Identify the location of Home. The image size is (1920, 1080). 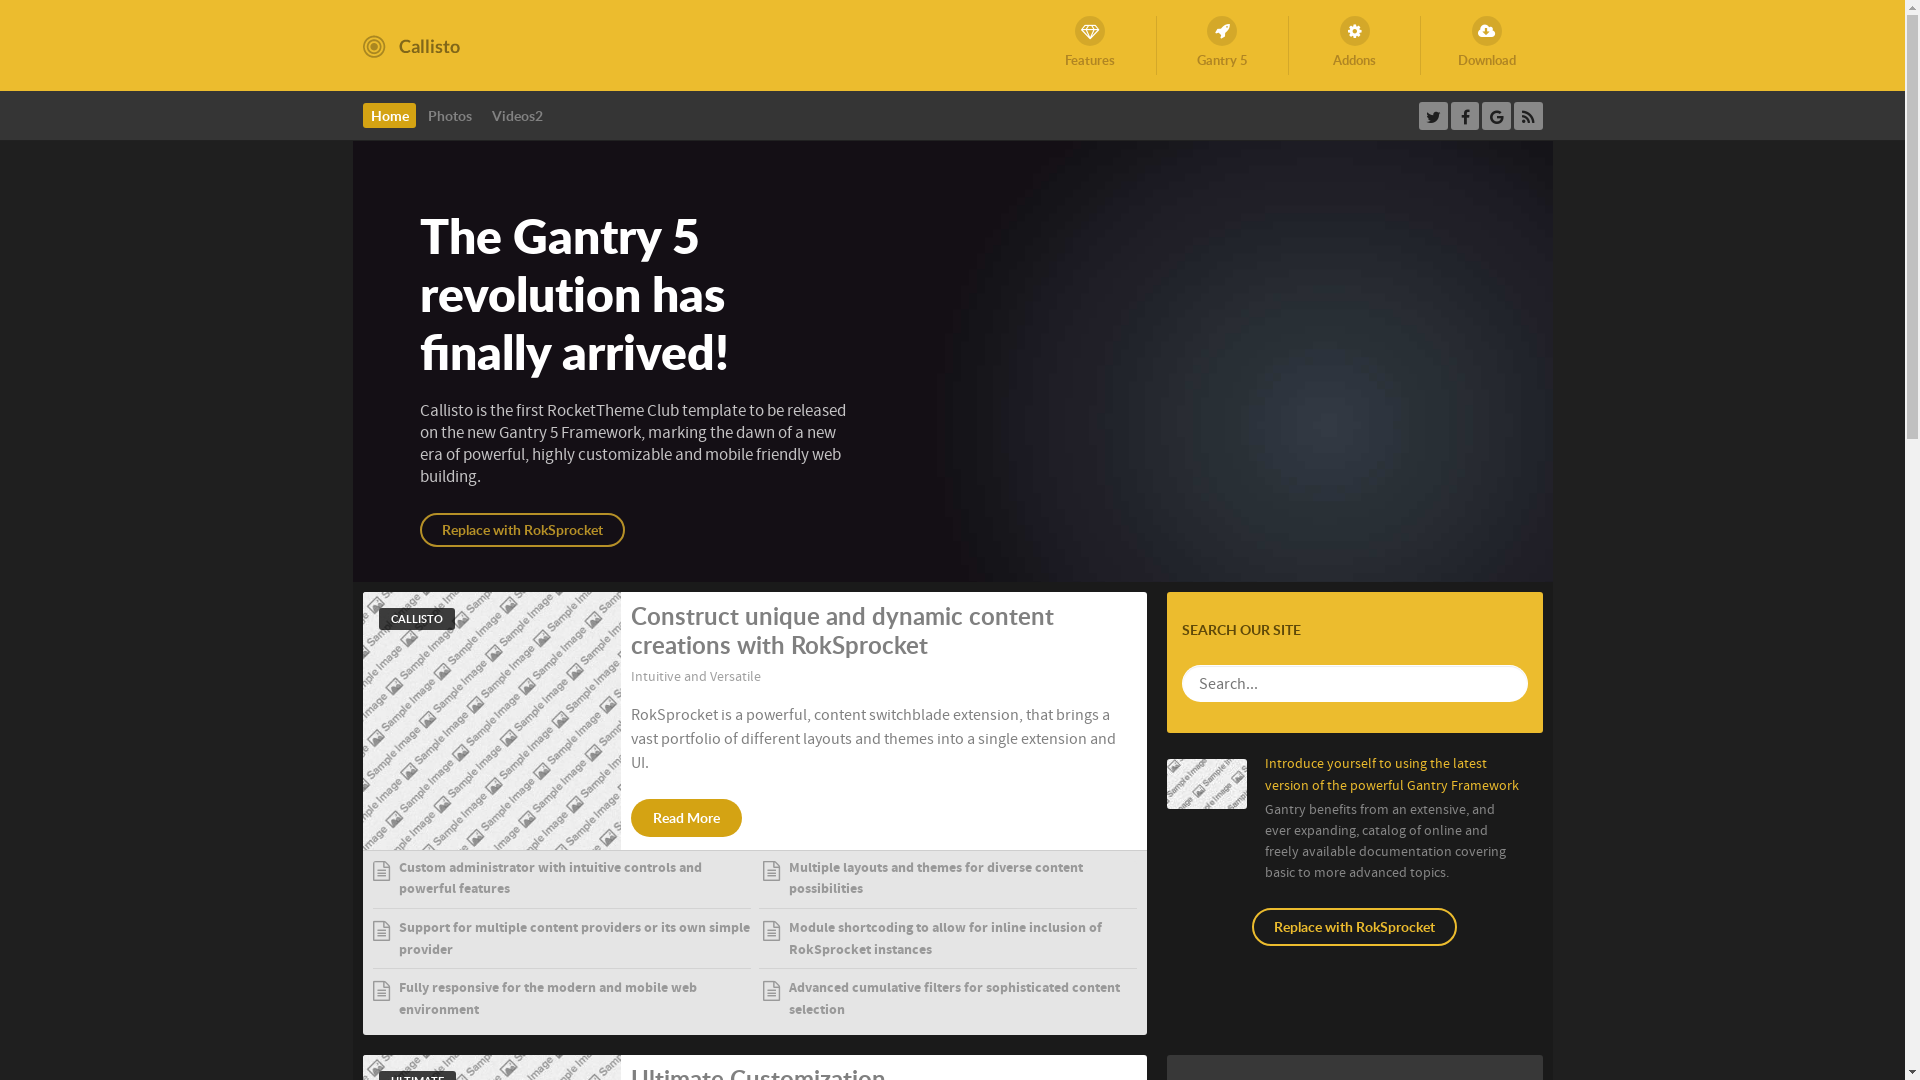
(390, 116).